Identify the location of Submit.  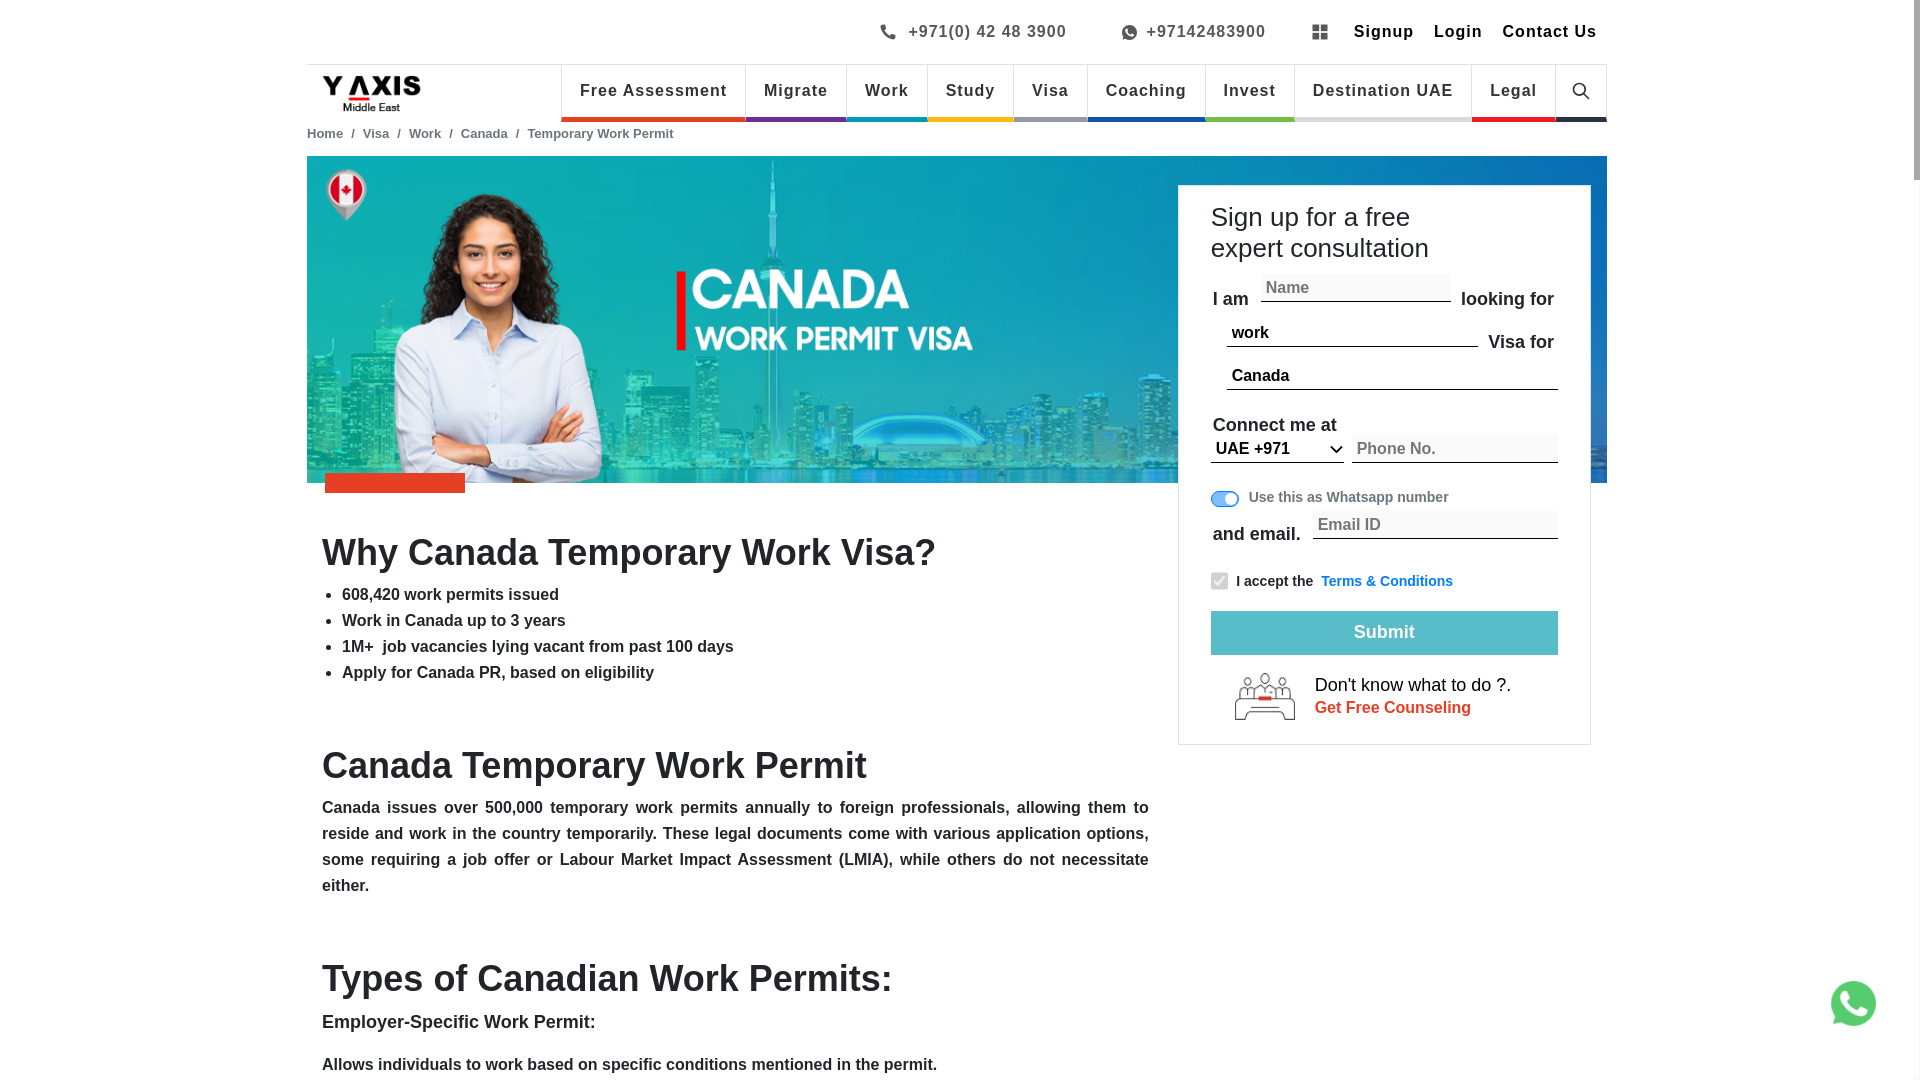
(1384, 632).